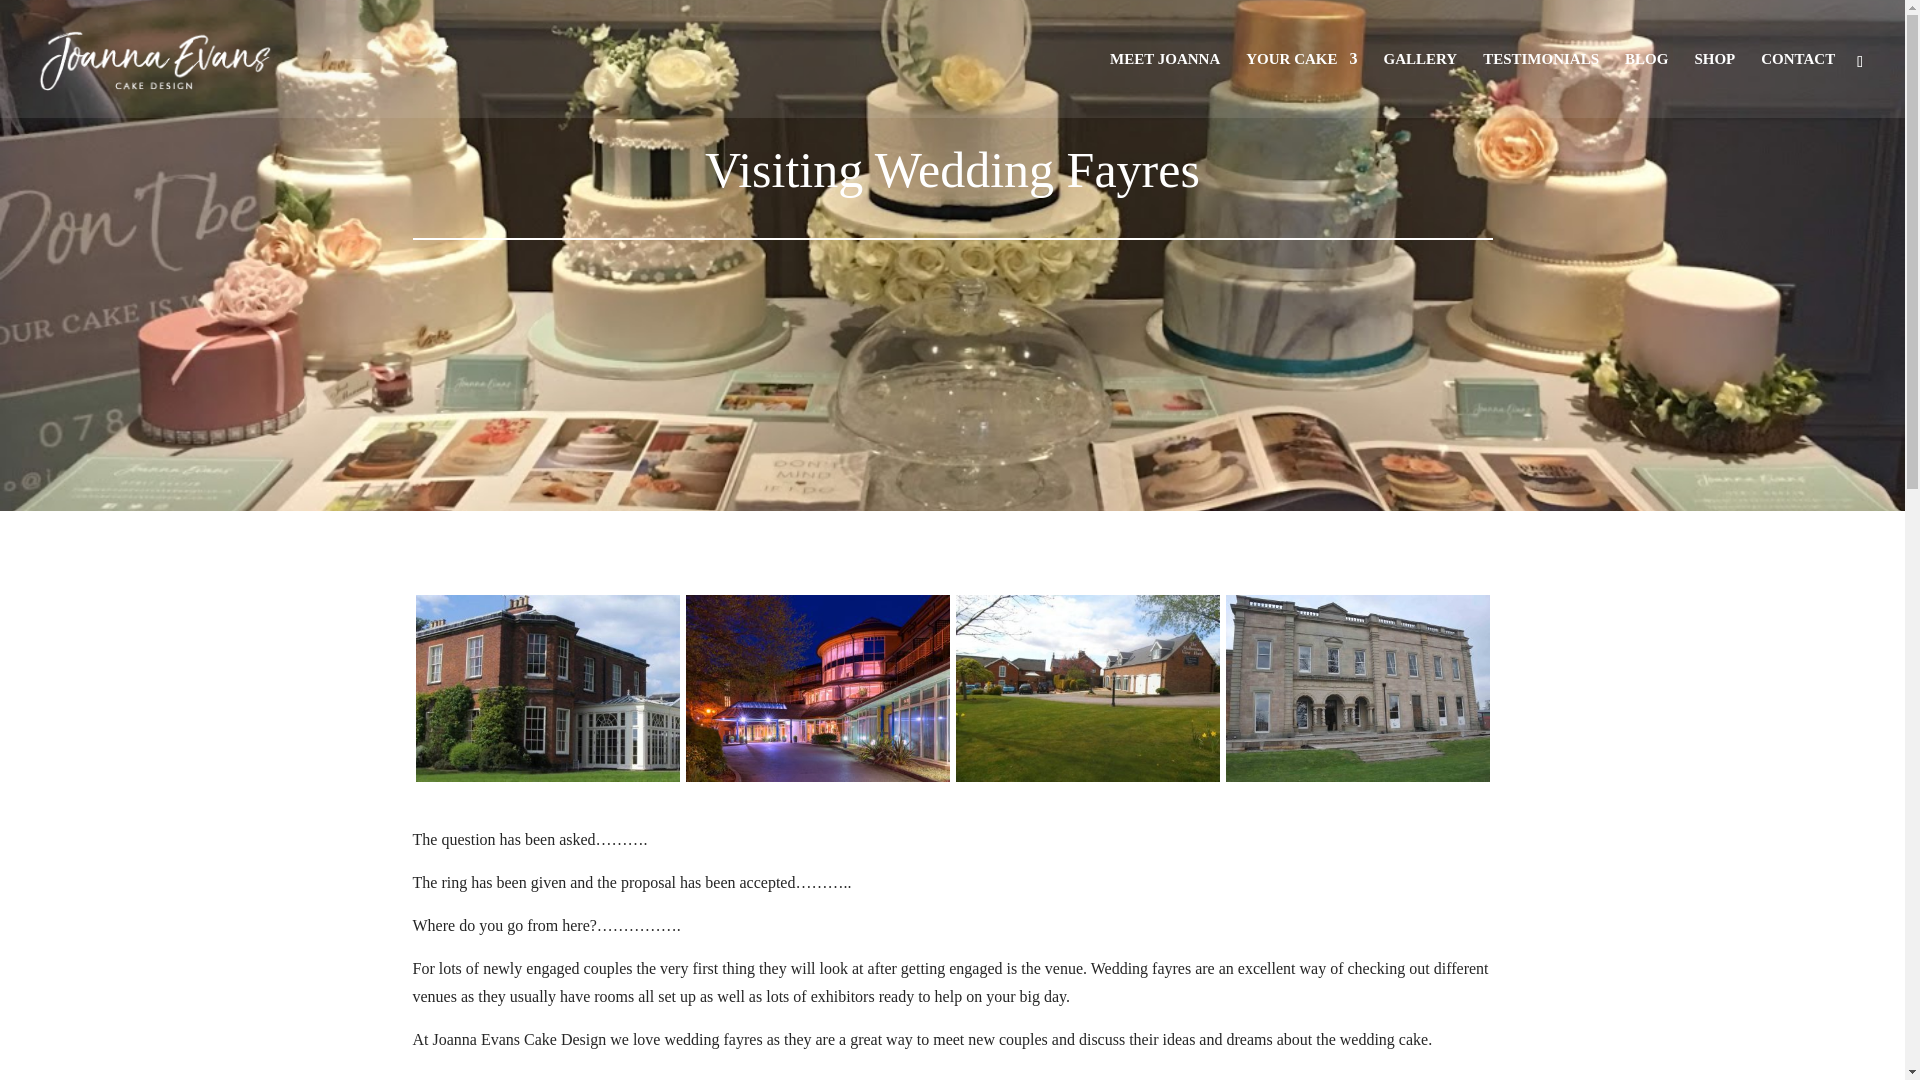 Image resolution: width=1920 pixels, height=1080 pixels. Describe the element at coordinates (1302, 84) in the screenshot. I see `YOUR CAKE` at that location.